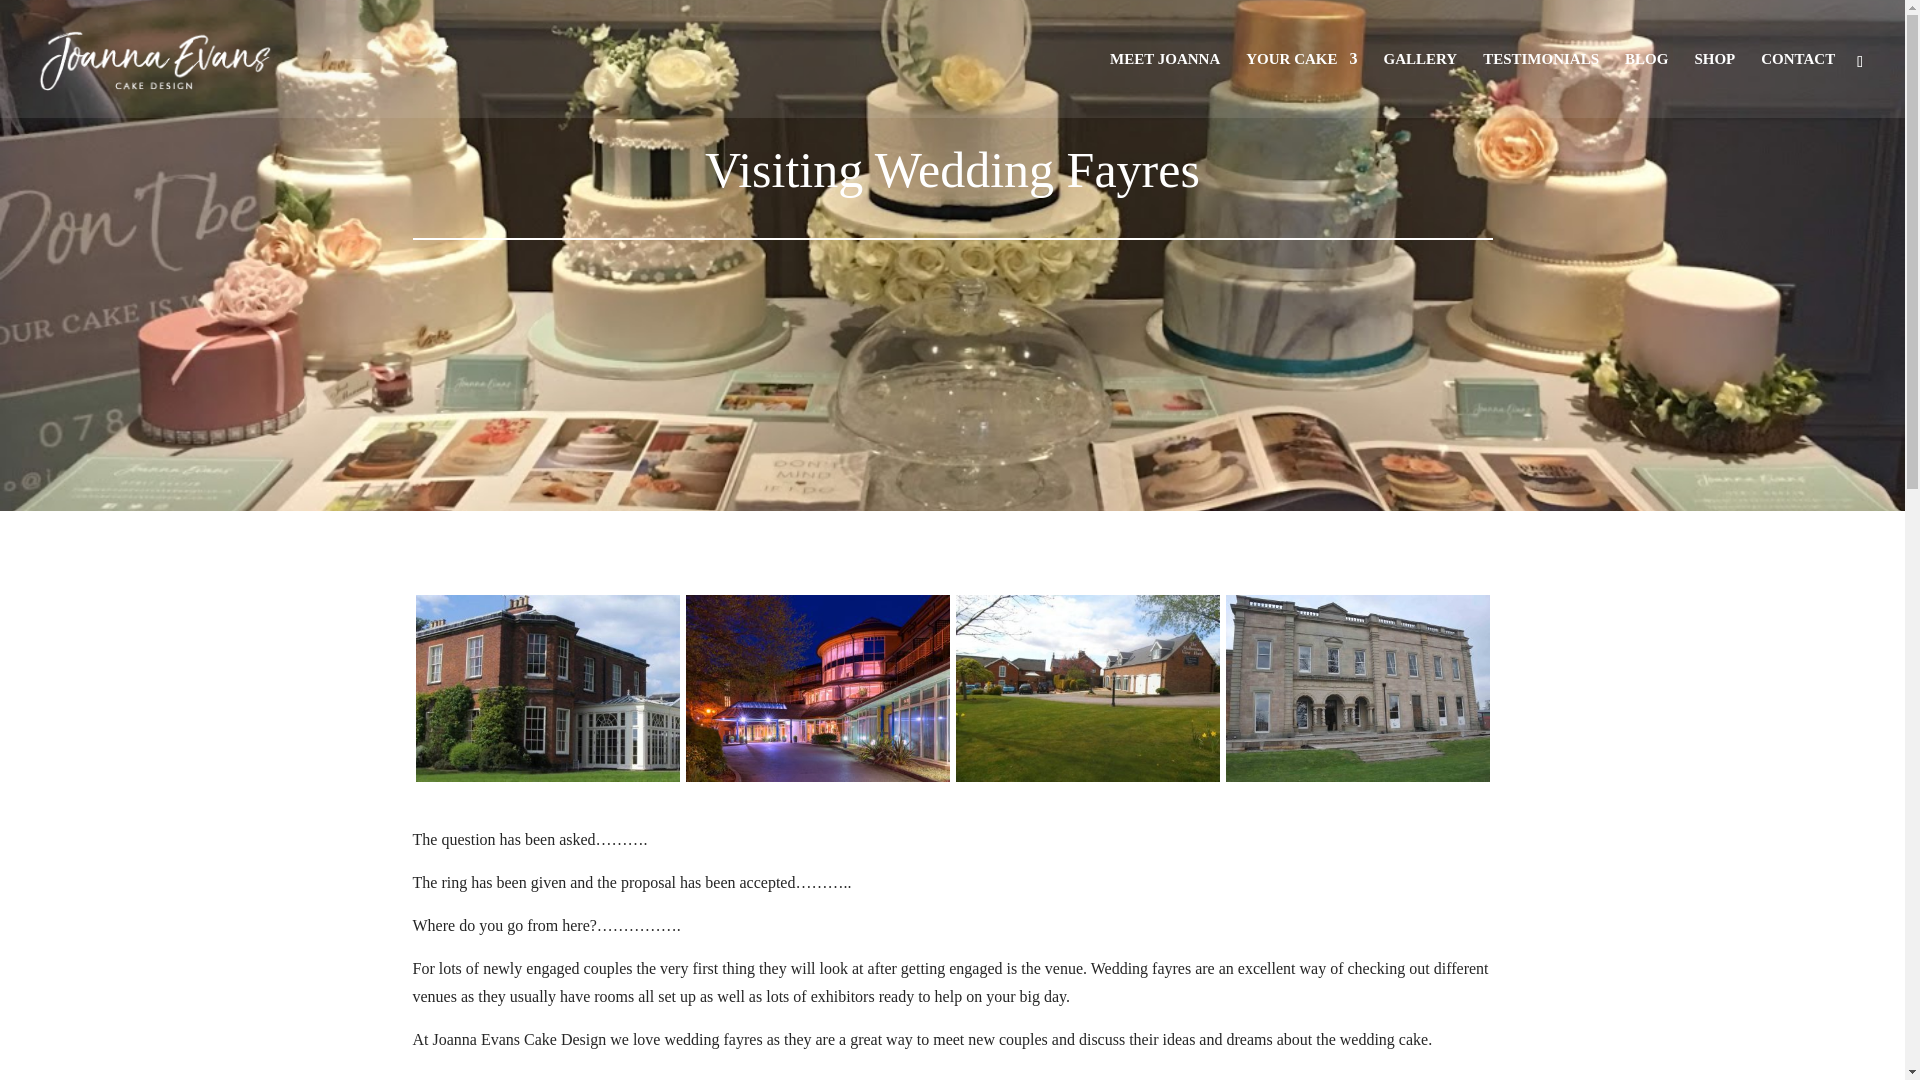 Image resolution: width=1920 pixels, height=1080 pixels. Describe the element at coordinates (1302, 84) in the screenshot. I see `YOUR CAKE` at that location.